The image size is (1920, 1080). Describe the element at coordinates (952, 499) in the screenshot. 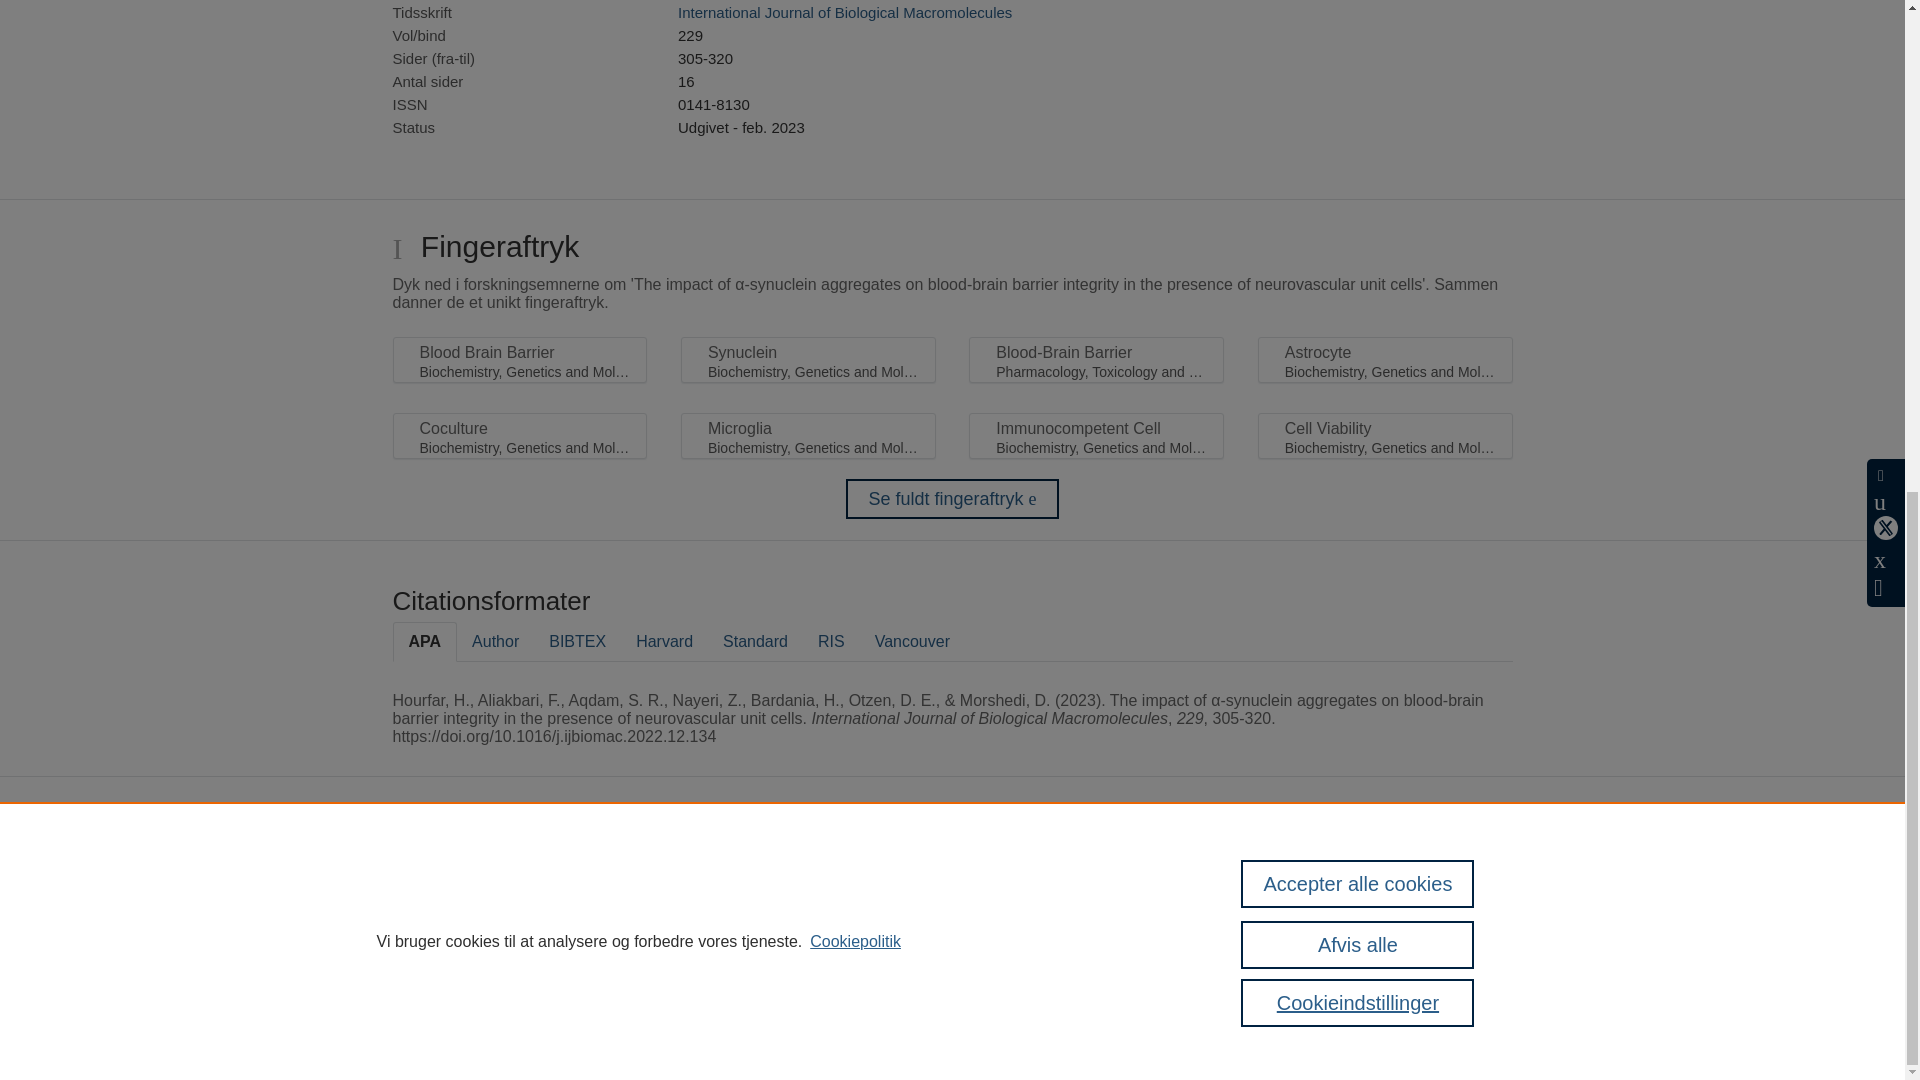

I see `Se fuldt fingeraftryk` at that location.